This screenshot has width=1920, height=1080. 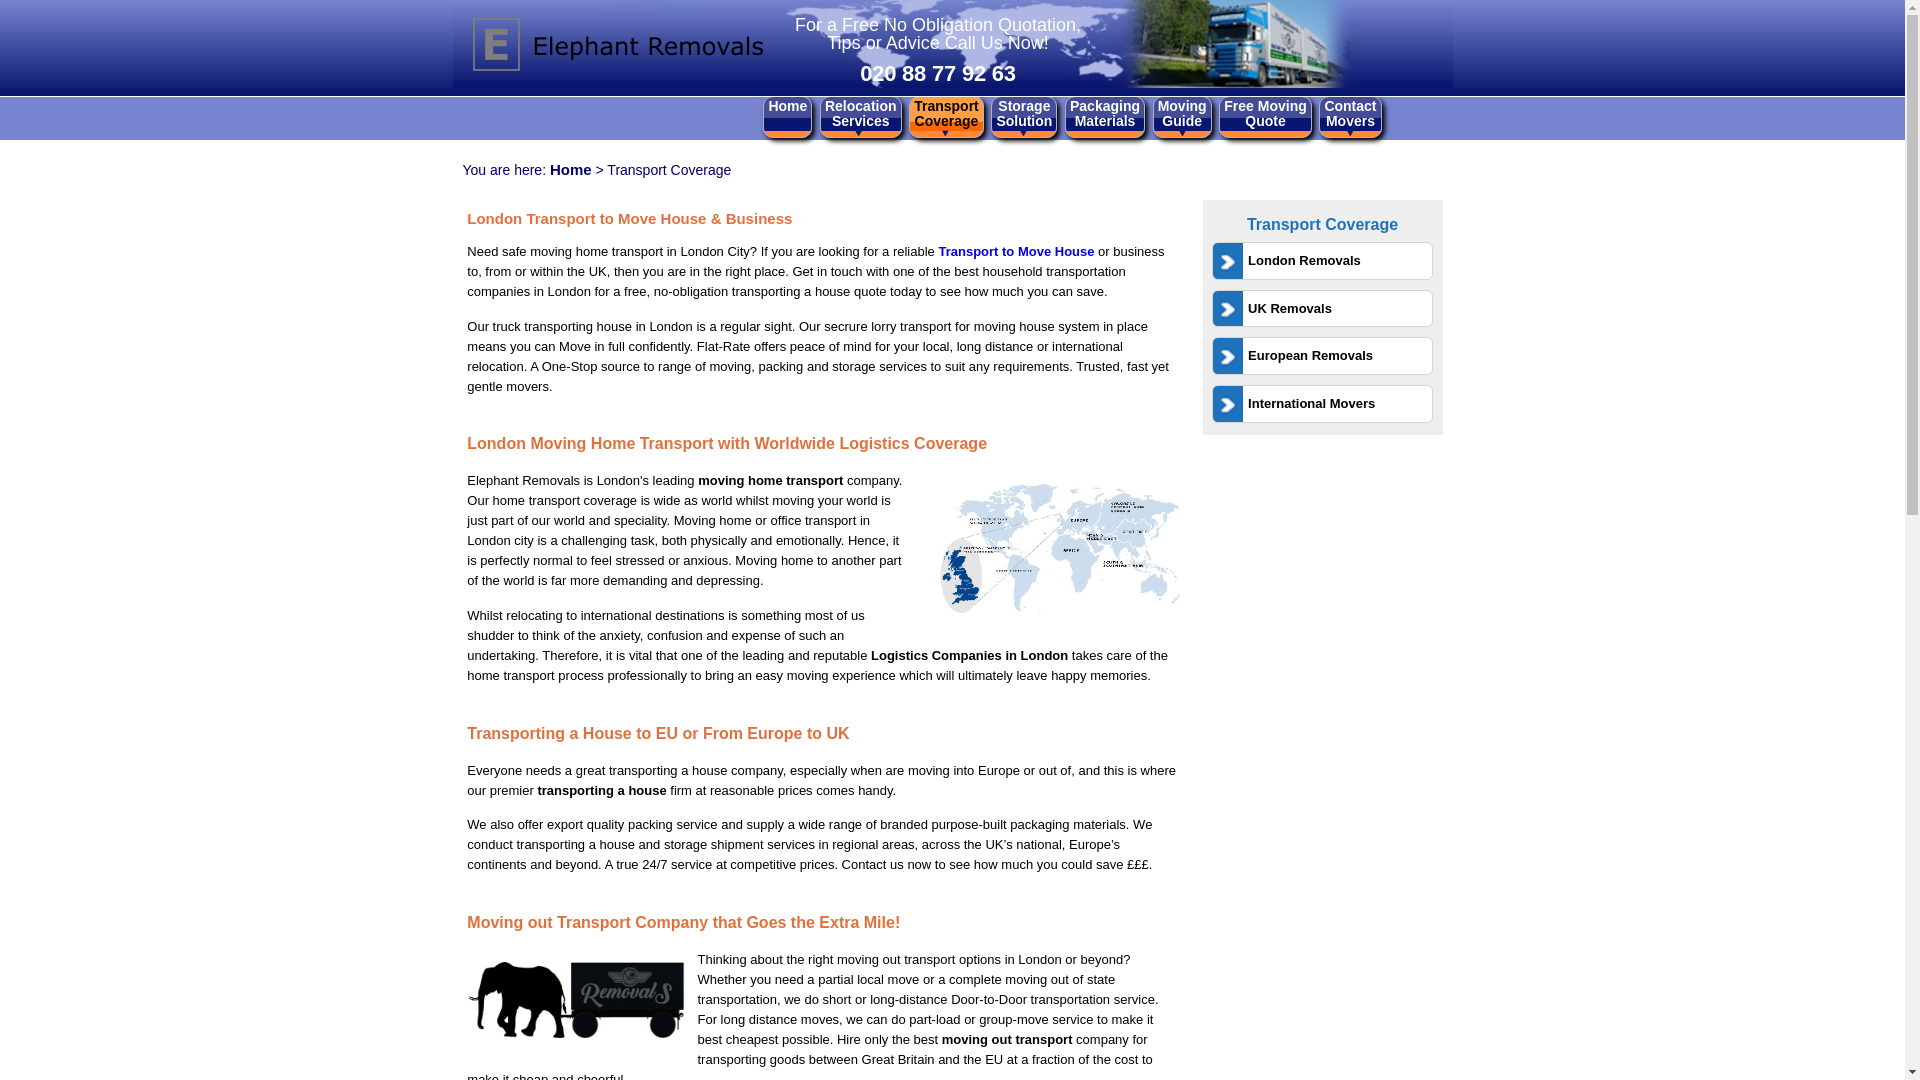 What do you see at coordinates (1335, 404) in the screenshot?
I see `European Removals` at bounding box center [1335, 404].